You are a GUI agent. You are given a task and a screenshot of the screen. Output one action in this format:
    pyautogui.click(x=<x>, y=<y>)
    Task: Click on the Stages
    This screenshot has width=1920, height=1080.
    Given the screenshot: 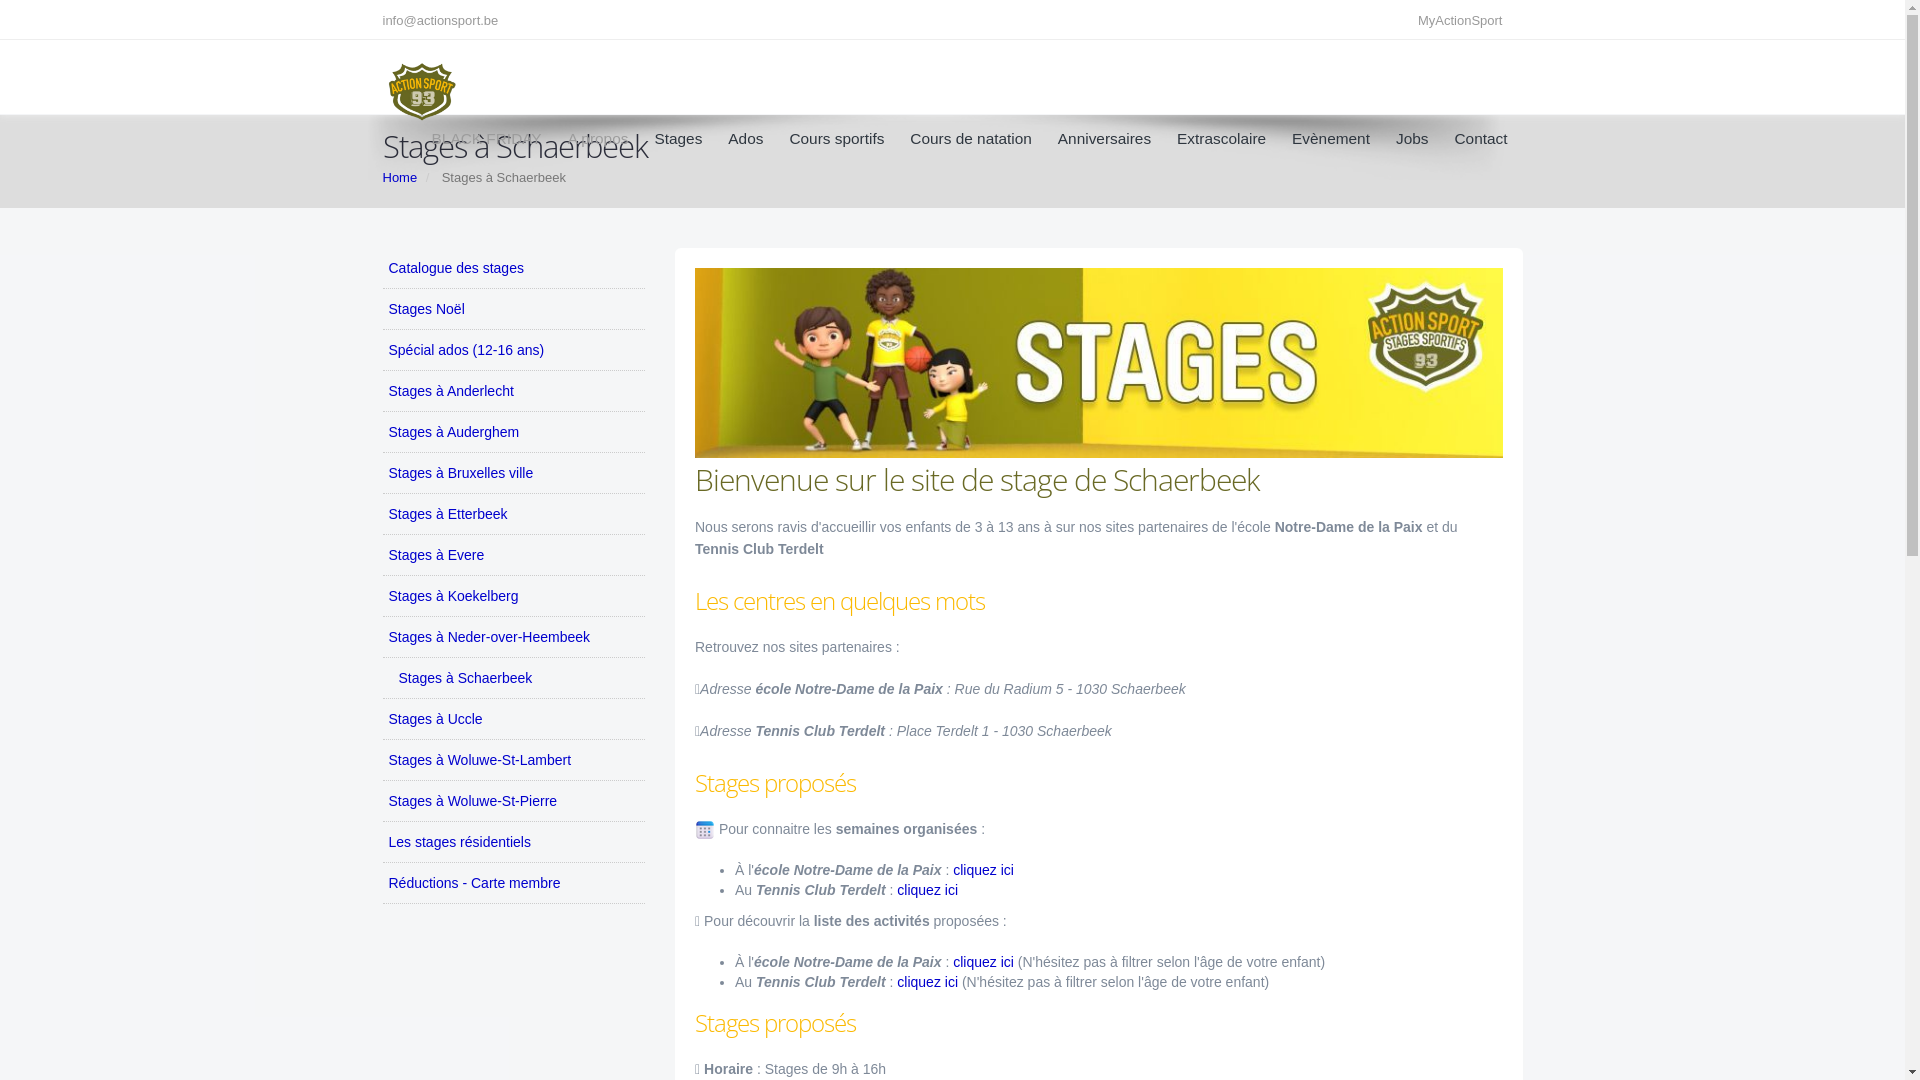 What is the action you would take?
    pyautogui.click(x=678, y=139)
    